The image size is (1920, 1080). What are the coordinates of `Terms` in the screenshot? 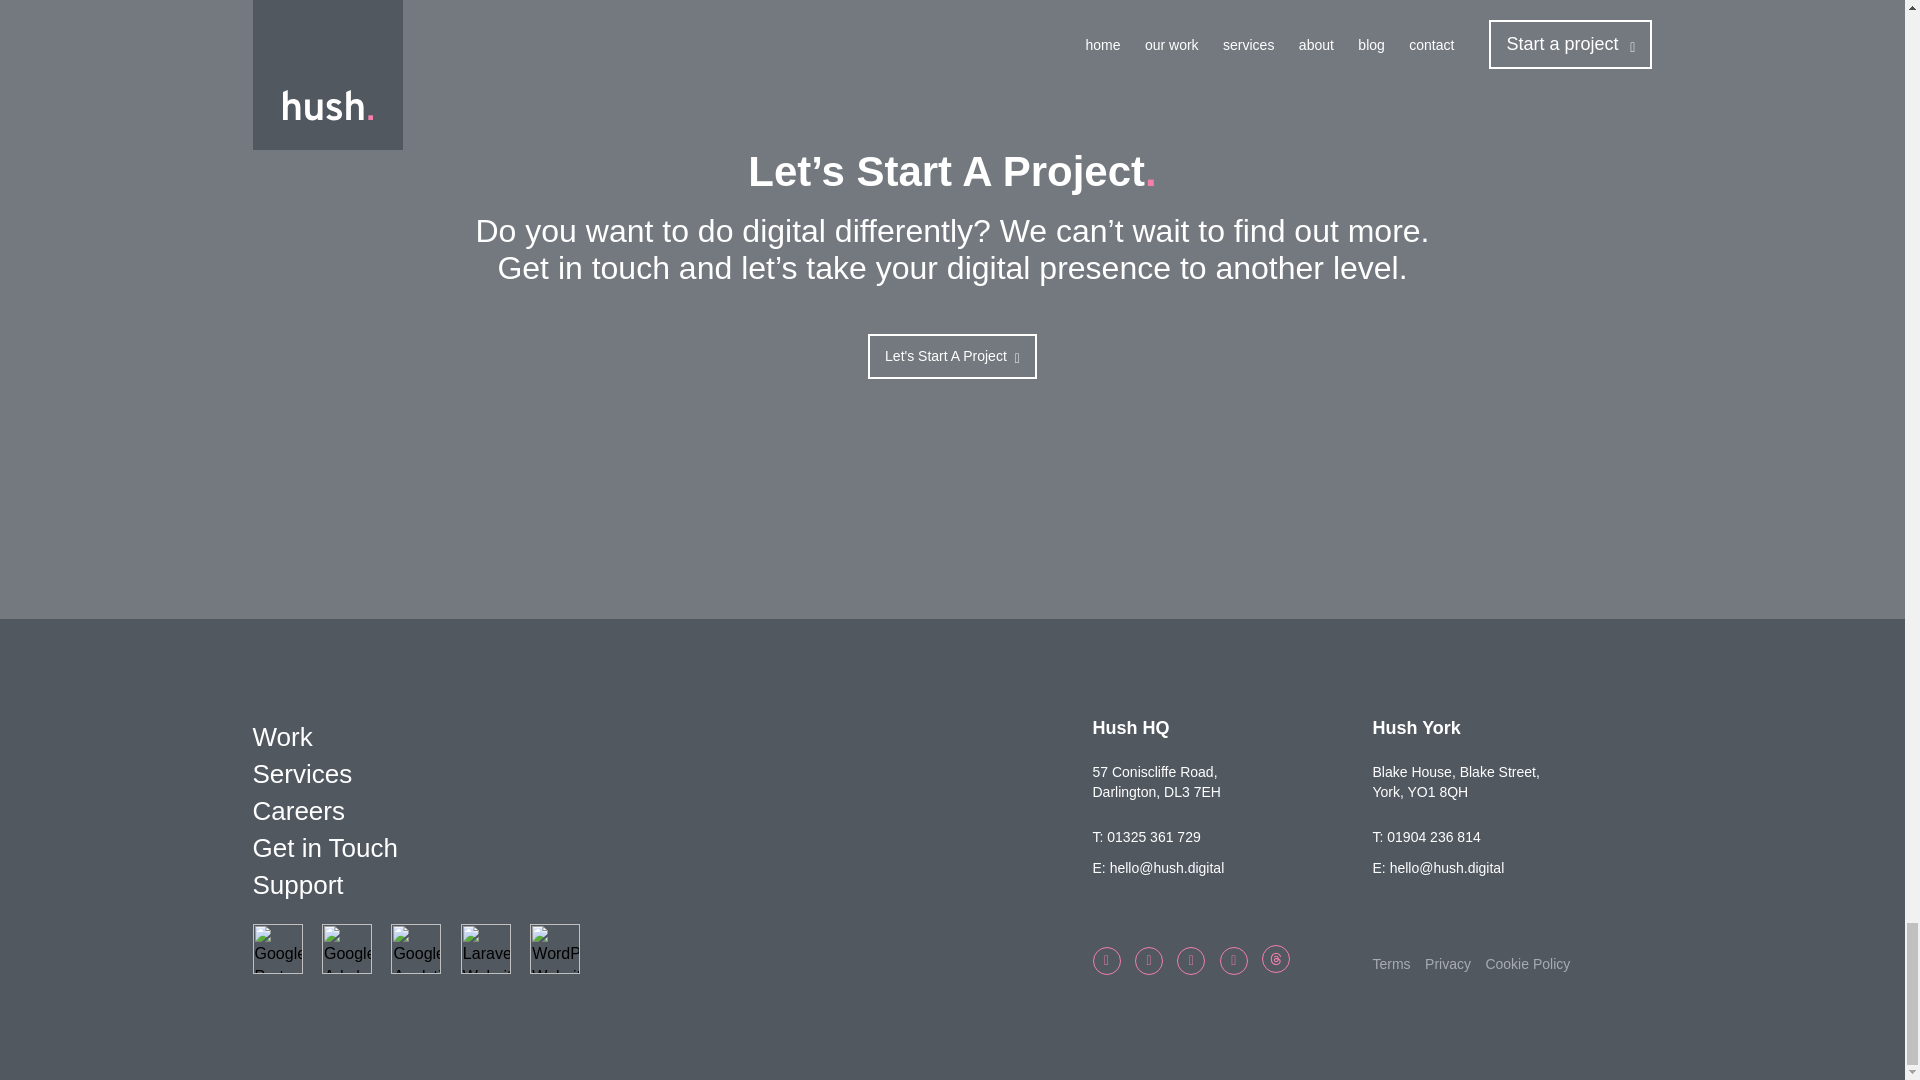 It's located at (1390, 964).